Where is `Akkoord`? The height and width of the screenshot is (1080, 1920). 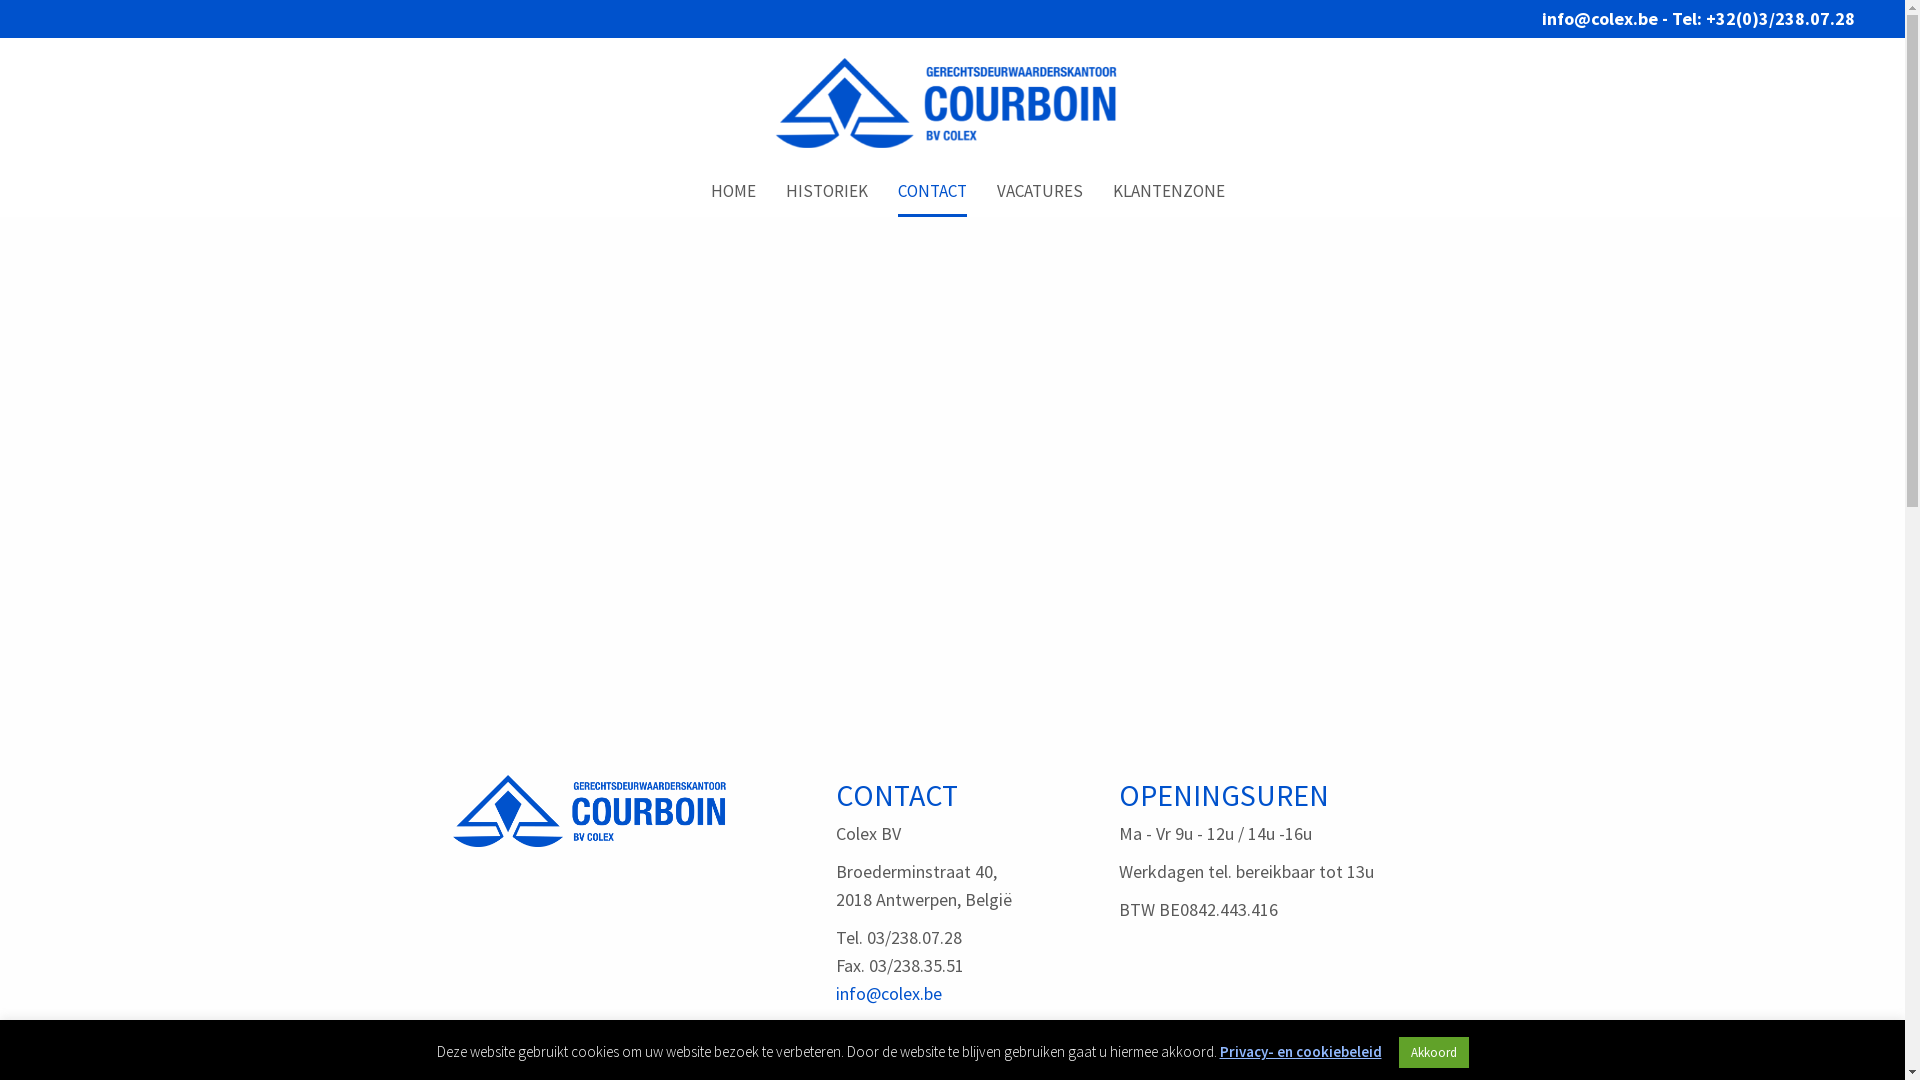
Akkoord is located at coordinates (1433, 1052).